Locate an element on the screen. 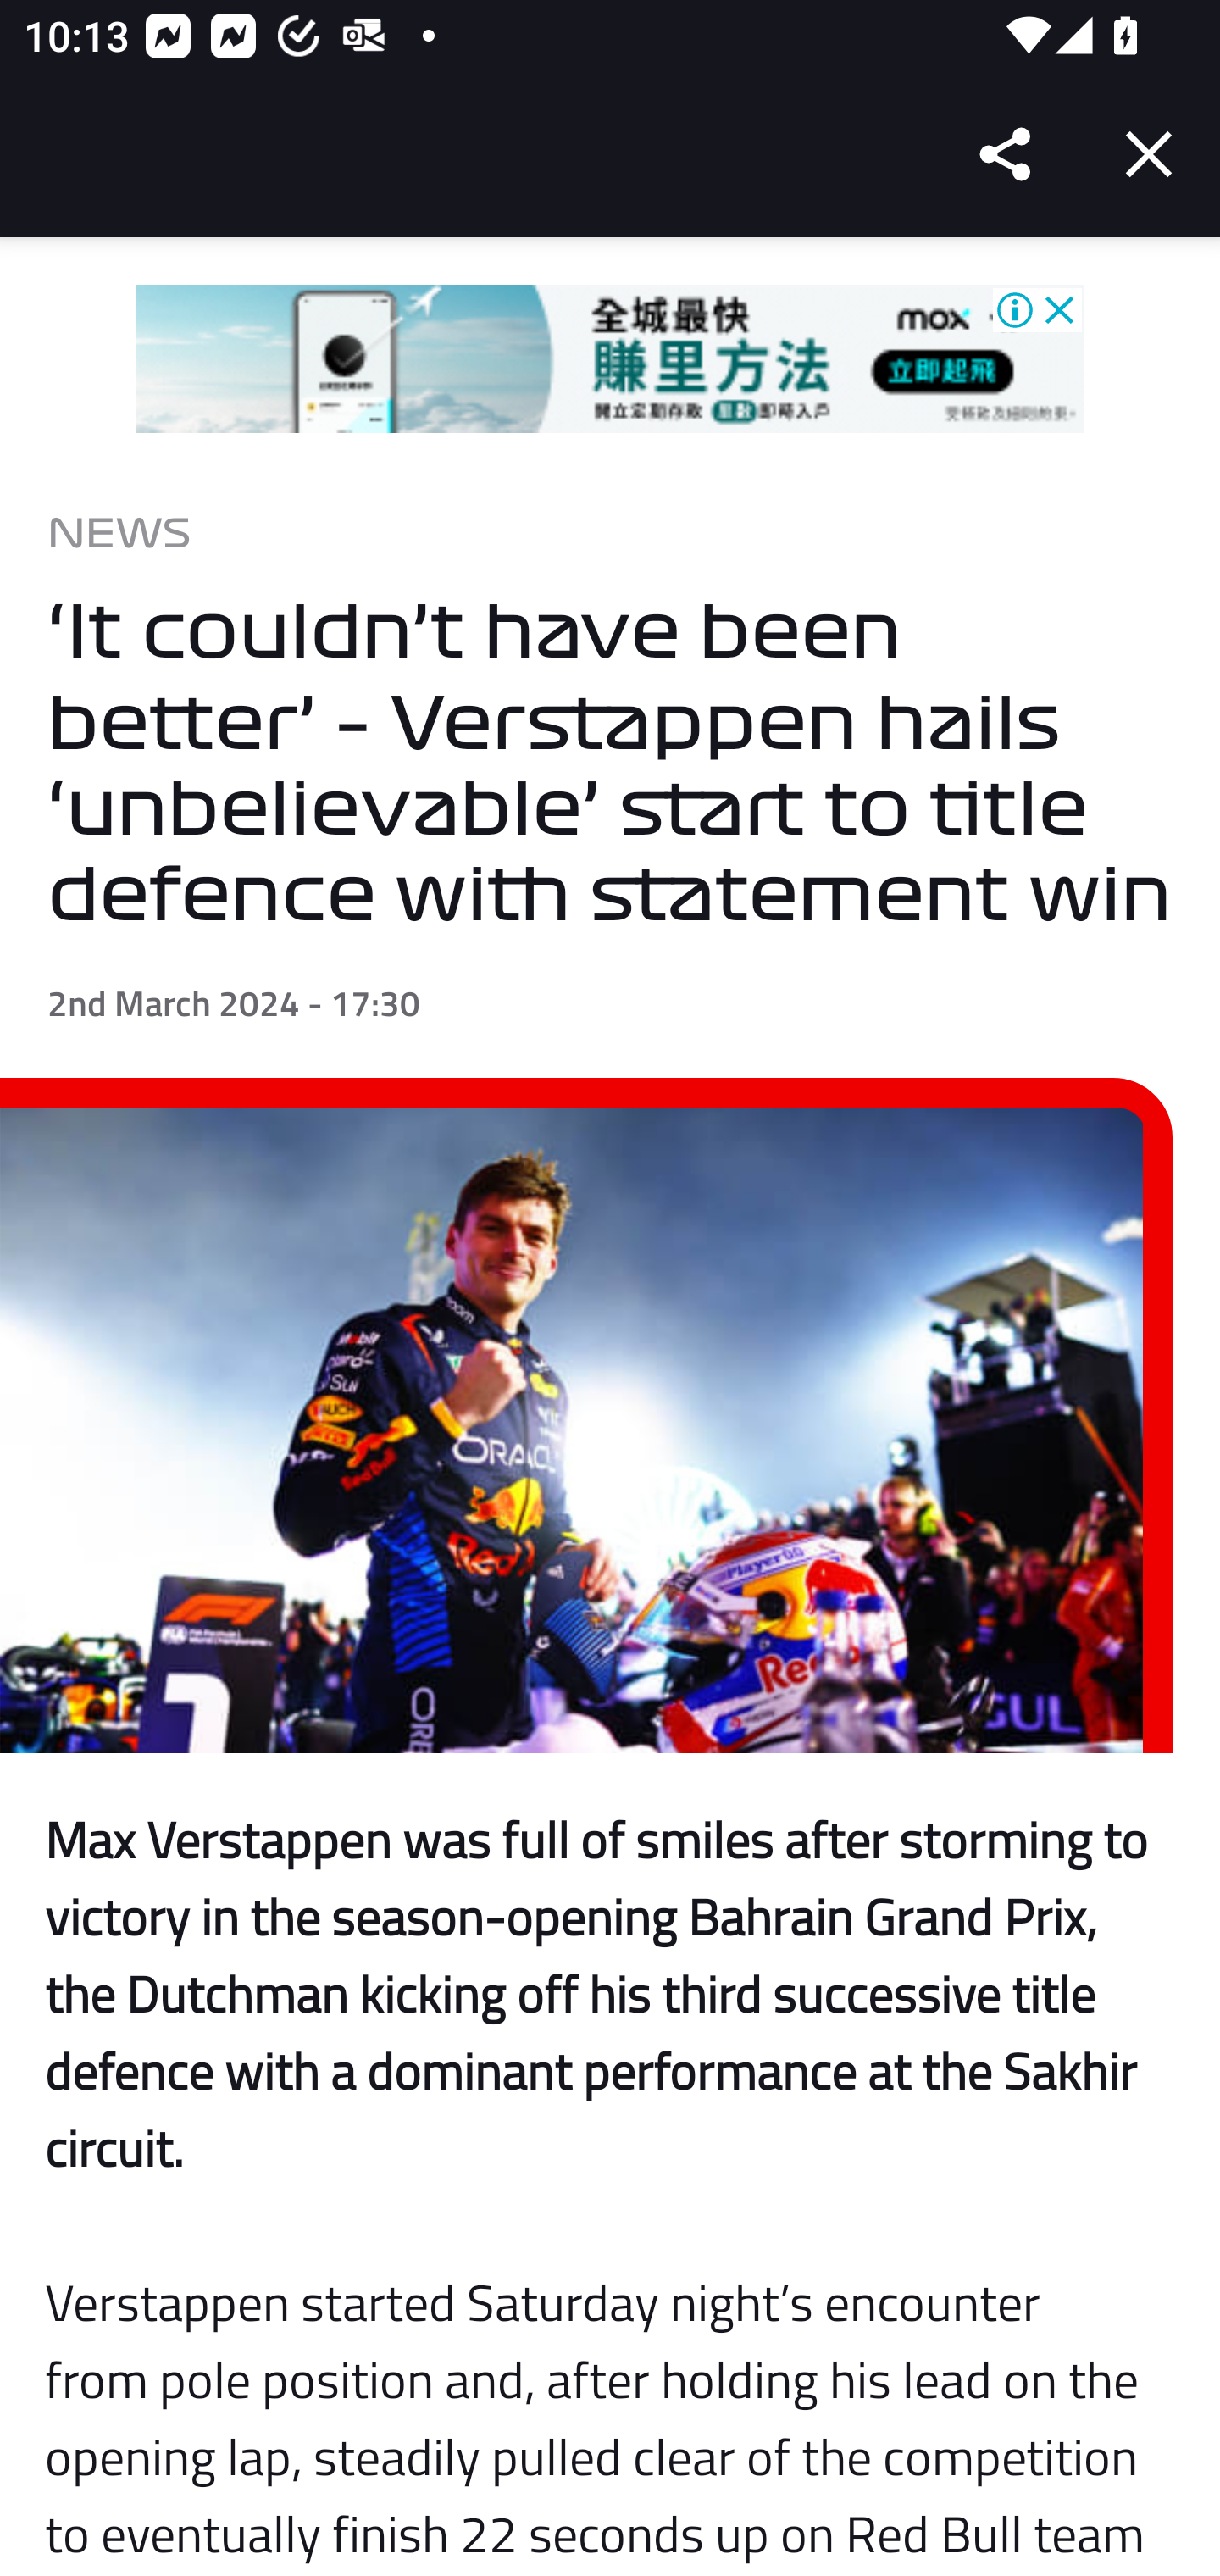  Close is located at coordinates (1149, 154).